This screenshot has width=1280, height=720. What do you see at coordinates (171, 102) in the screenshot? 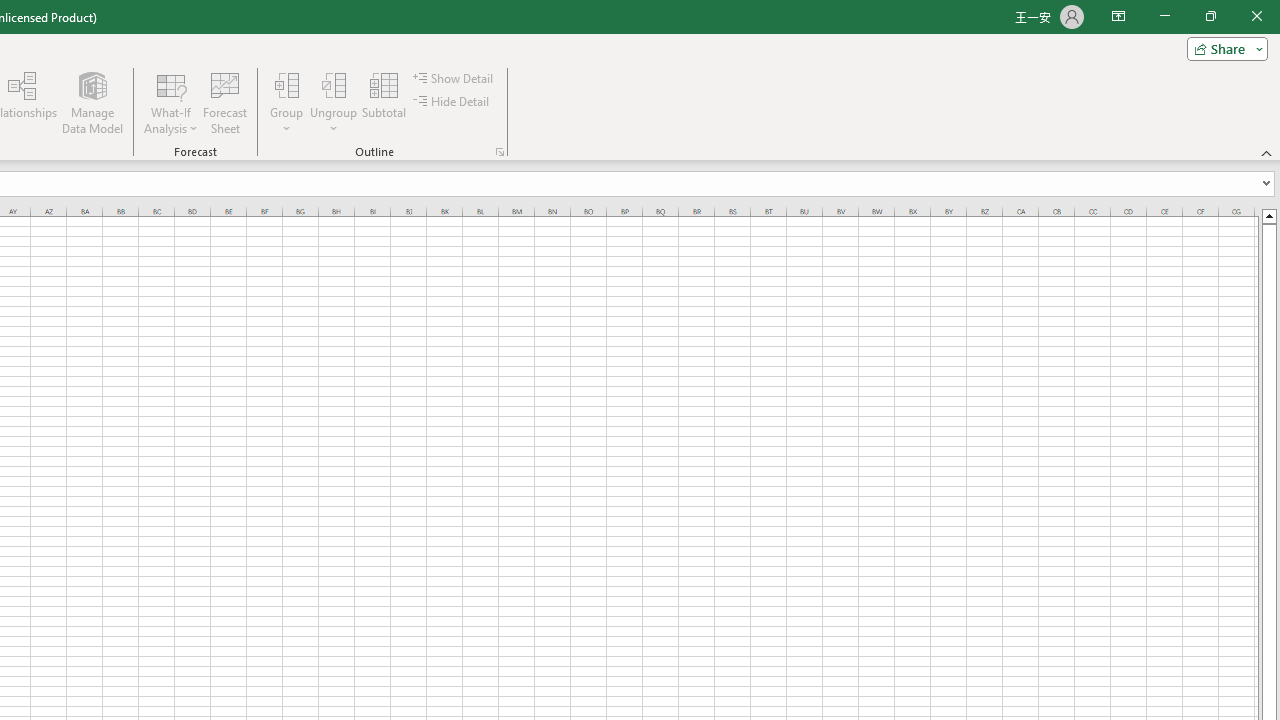
I see `What-If Analysis` at bounding box center [171, 102].